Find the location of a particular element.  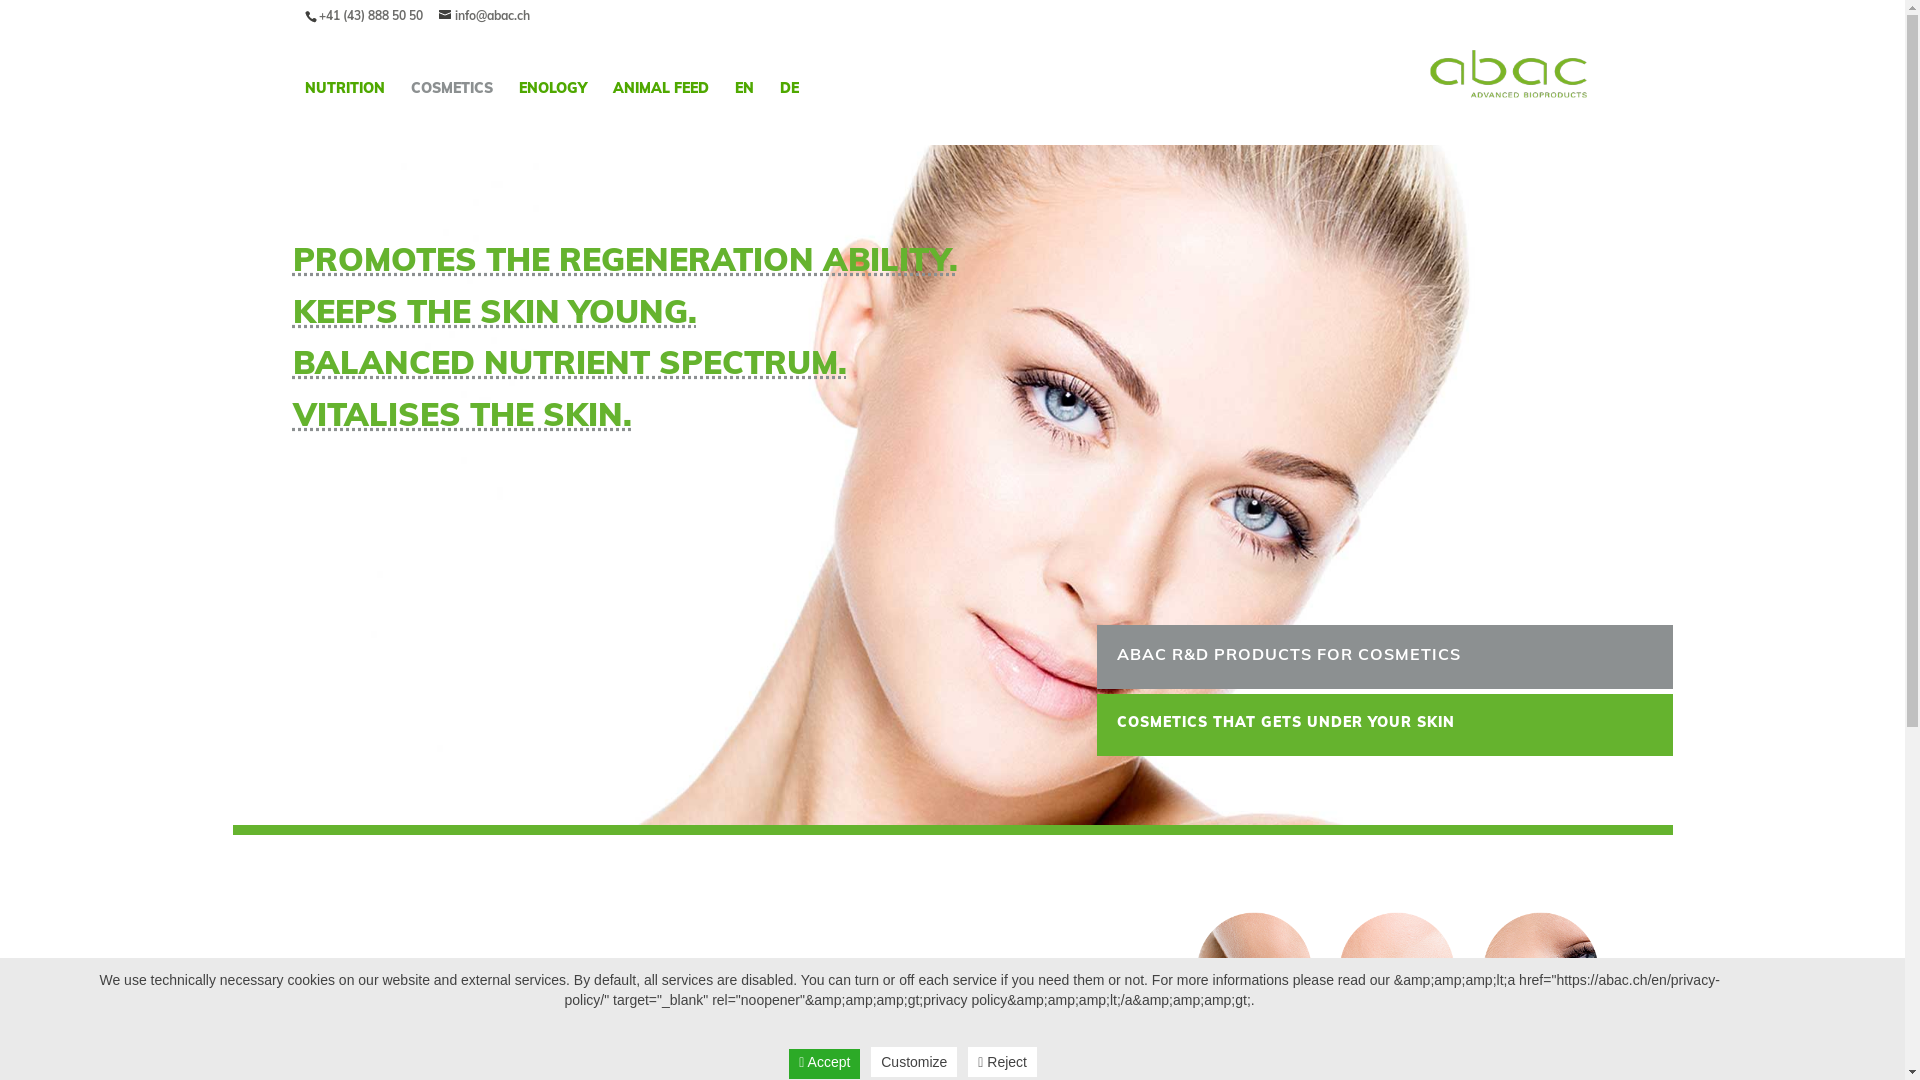

ANIMAL FEED is located at coordinates (660, 113).